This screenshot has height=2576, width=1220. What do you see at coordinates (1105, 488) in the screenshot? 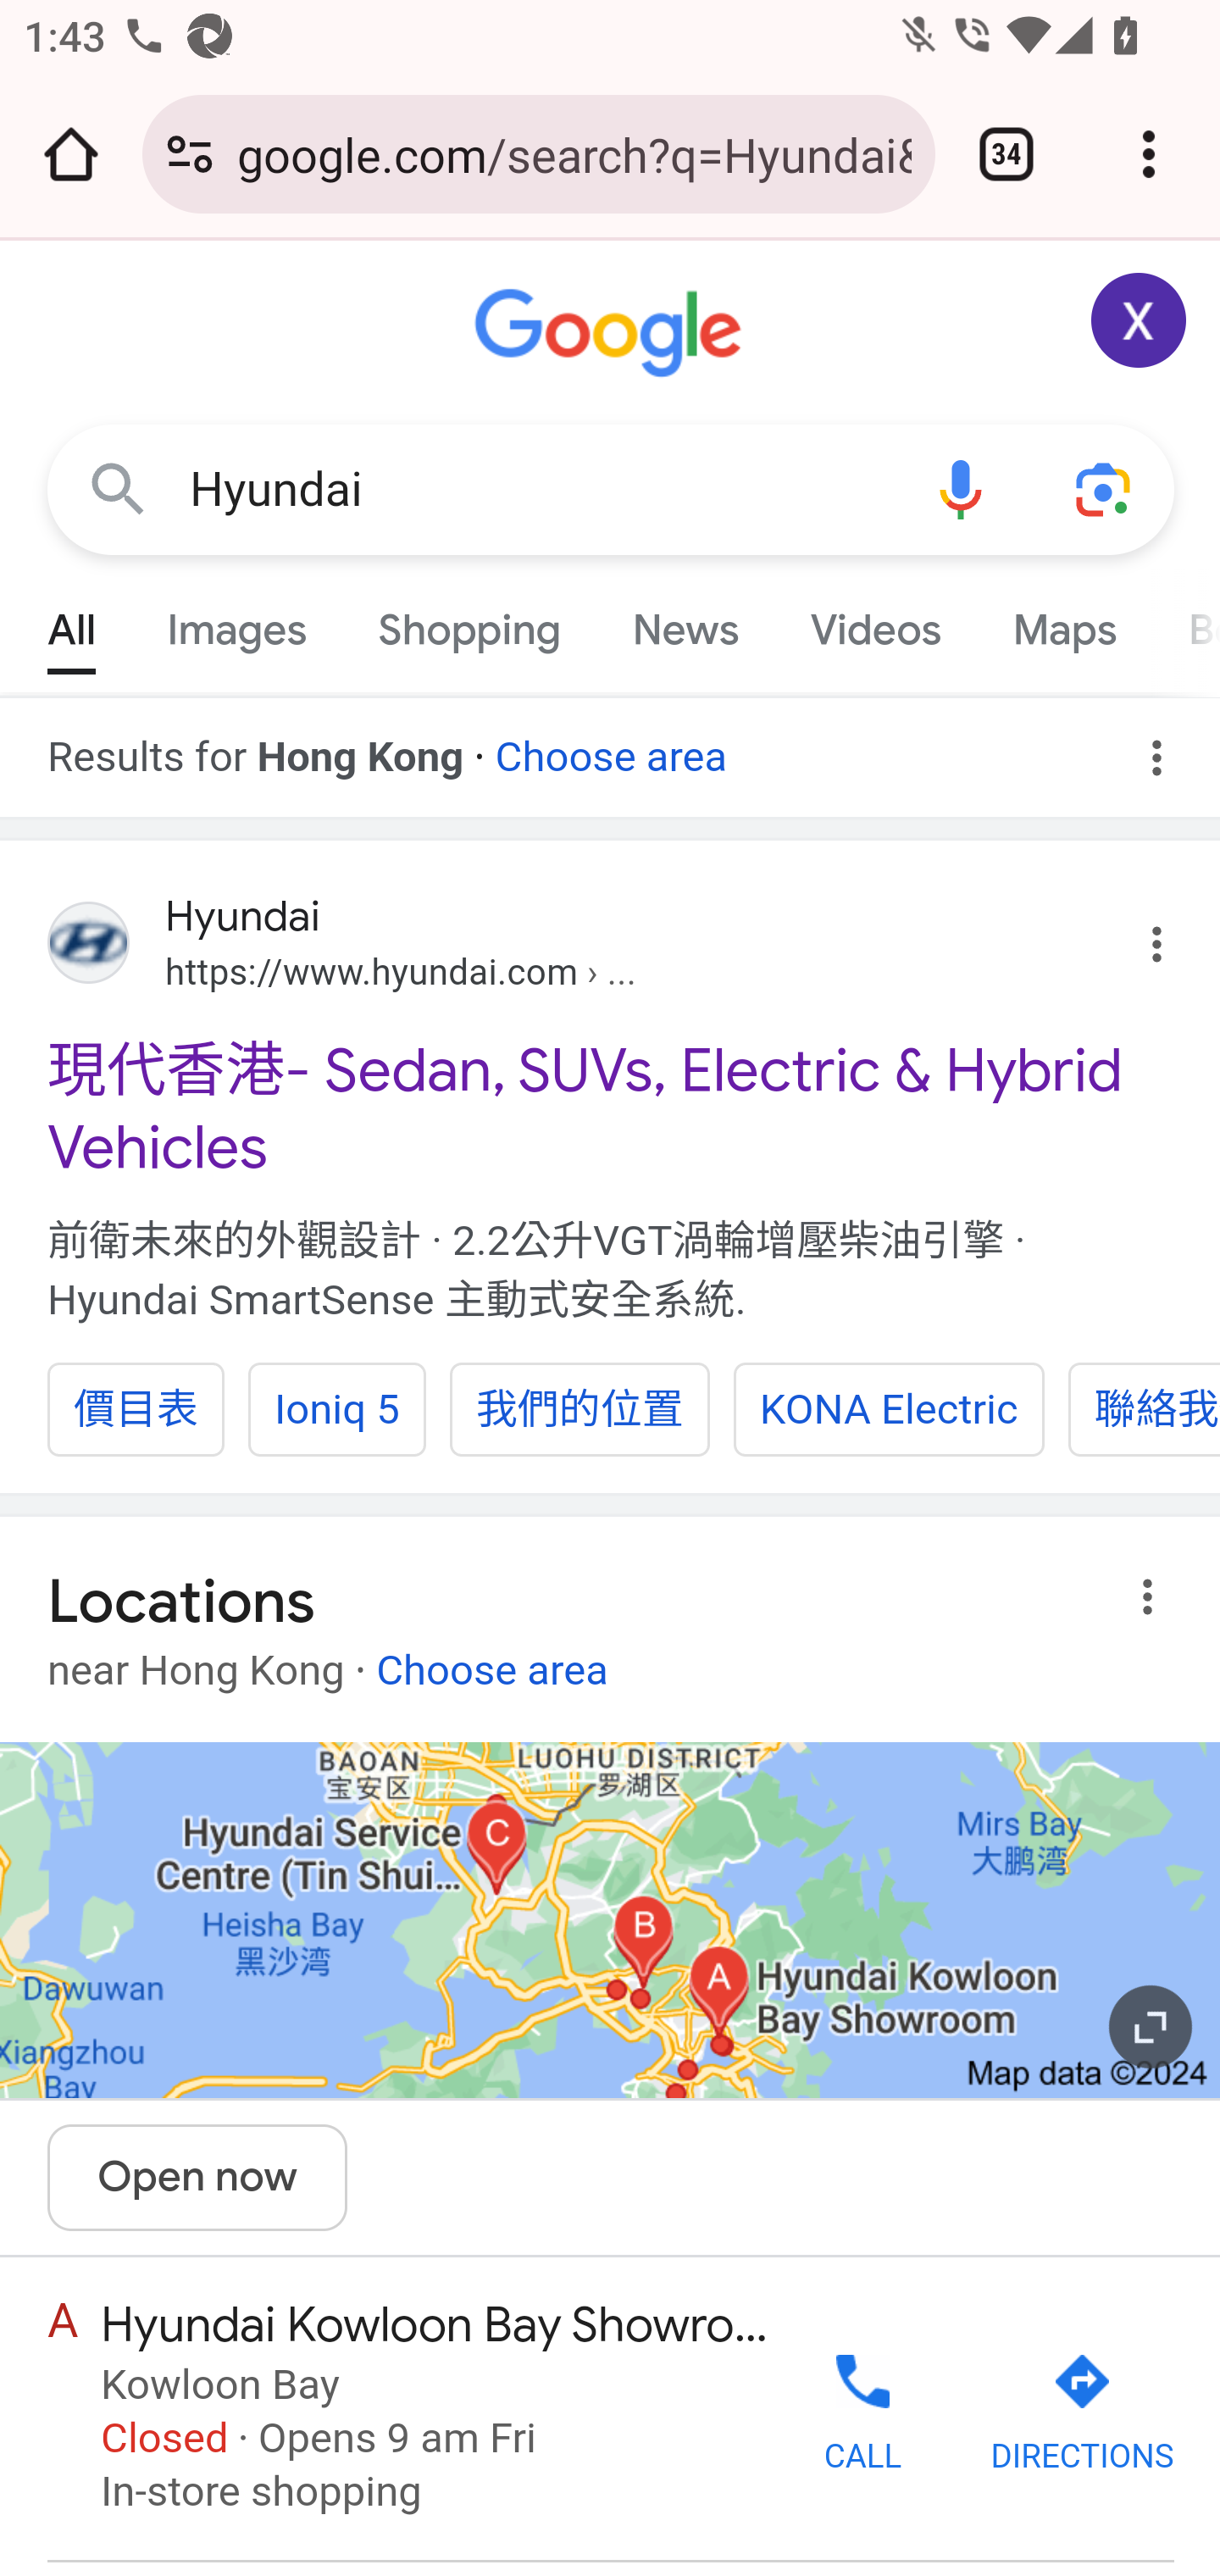
I see `Search using your camera or photos` at bounding box center [1105, 488].